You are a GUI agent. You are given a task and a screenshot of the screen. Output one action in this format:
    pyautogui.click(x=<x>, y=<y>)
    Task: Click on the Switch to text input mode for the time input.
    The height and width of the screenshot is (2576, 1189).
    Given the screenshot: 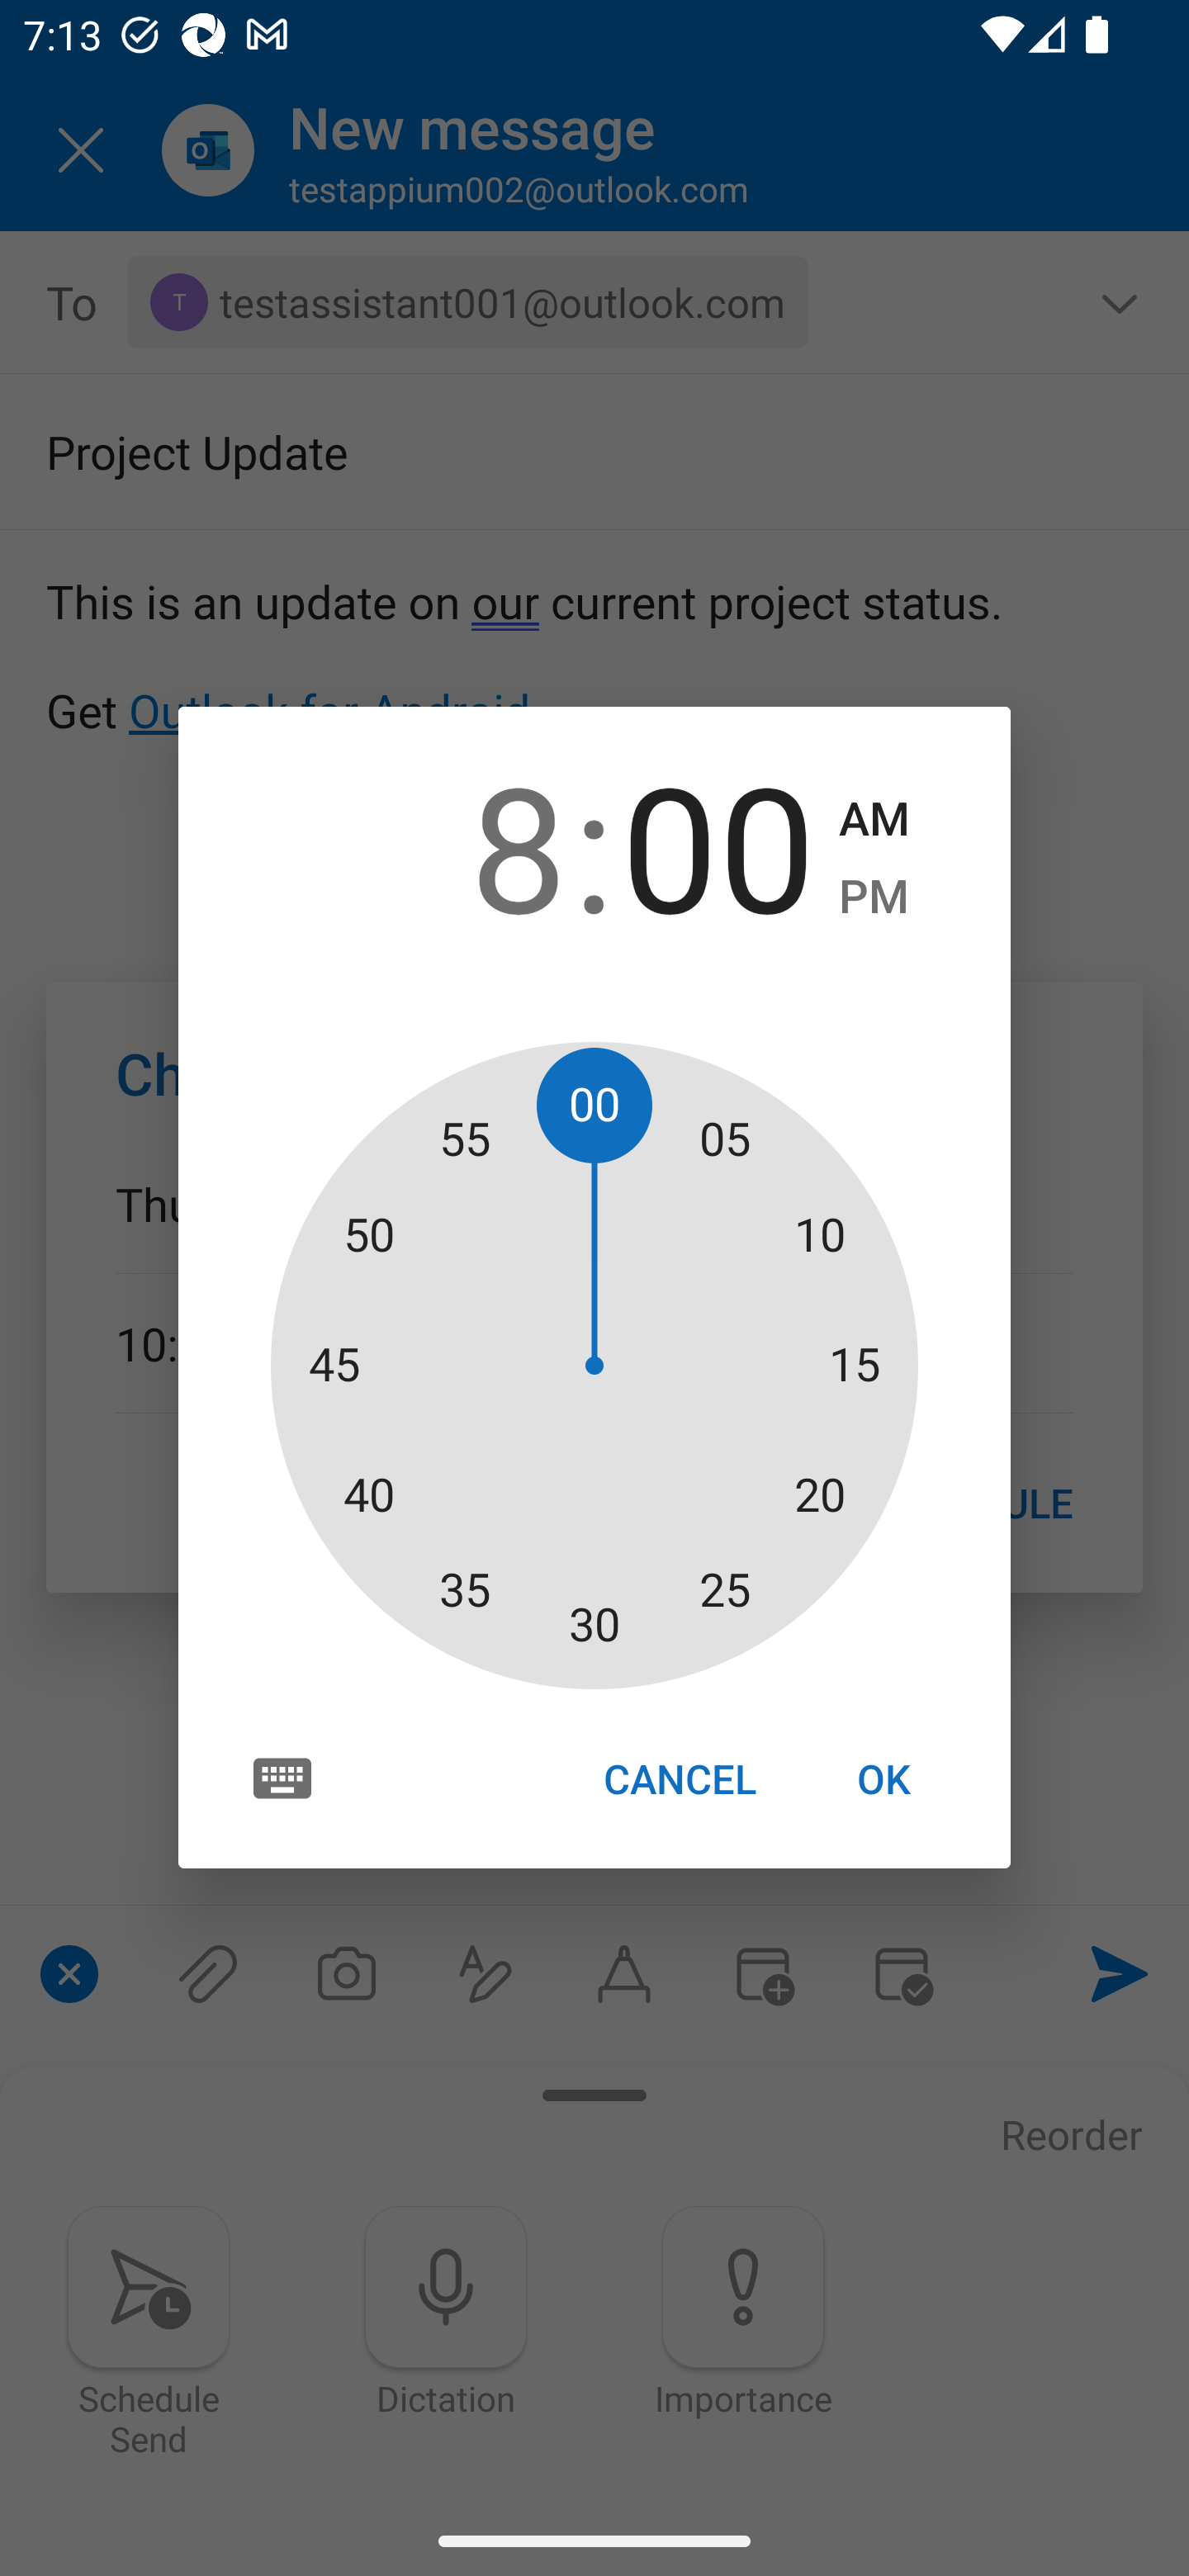 What is the action you would take?
    pyautogui.click(x=282, y=1777)
    